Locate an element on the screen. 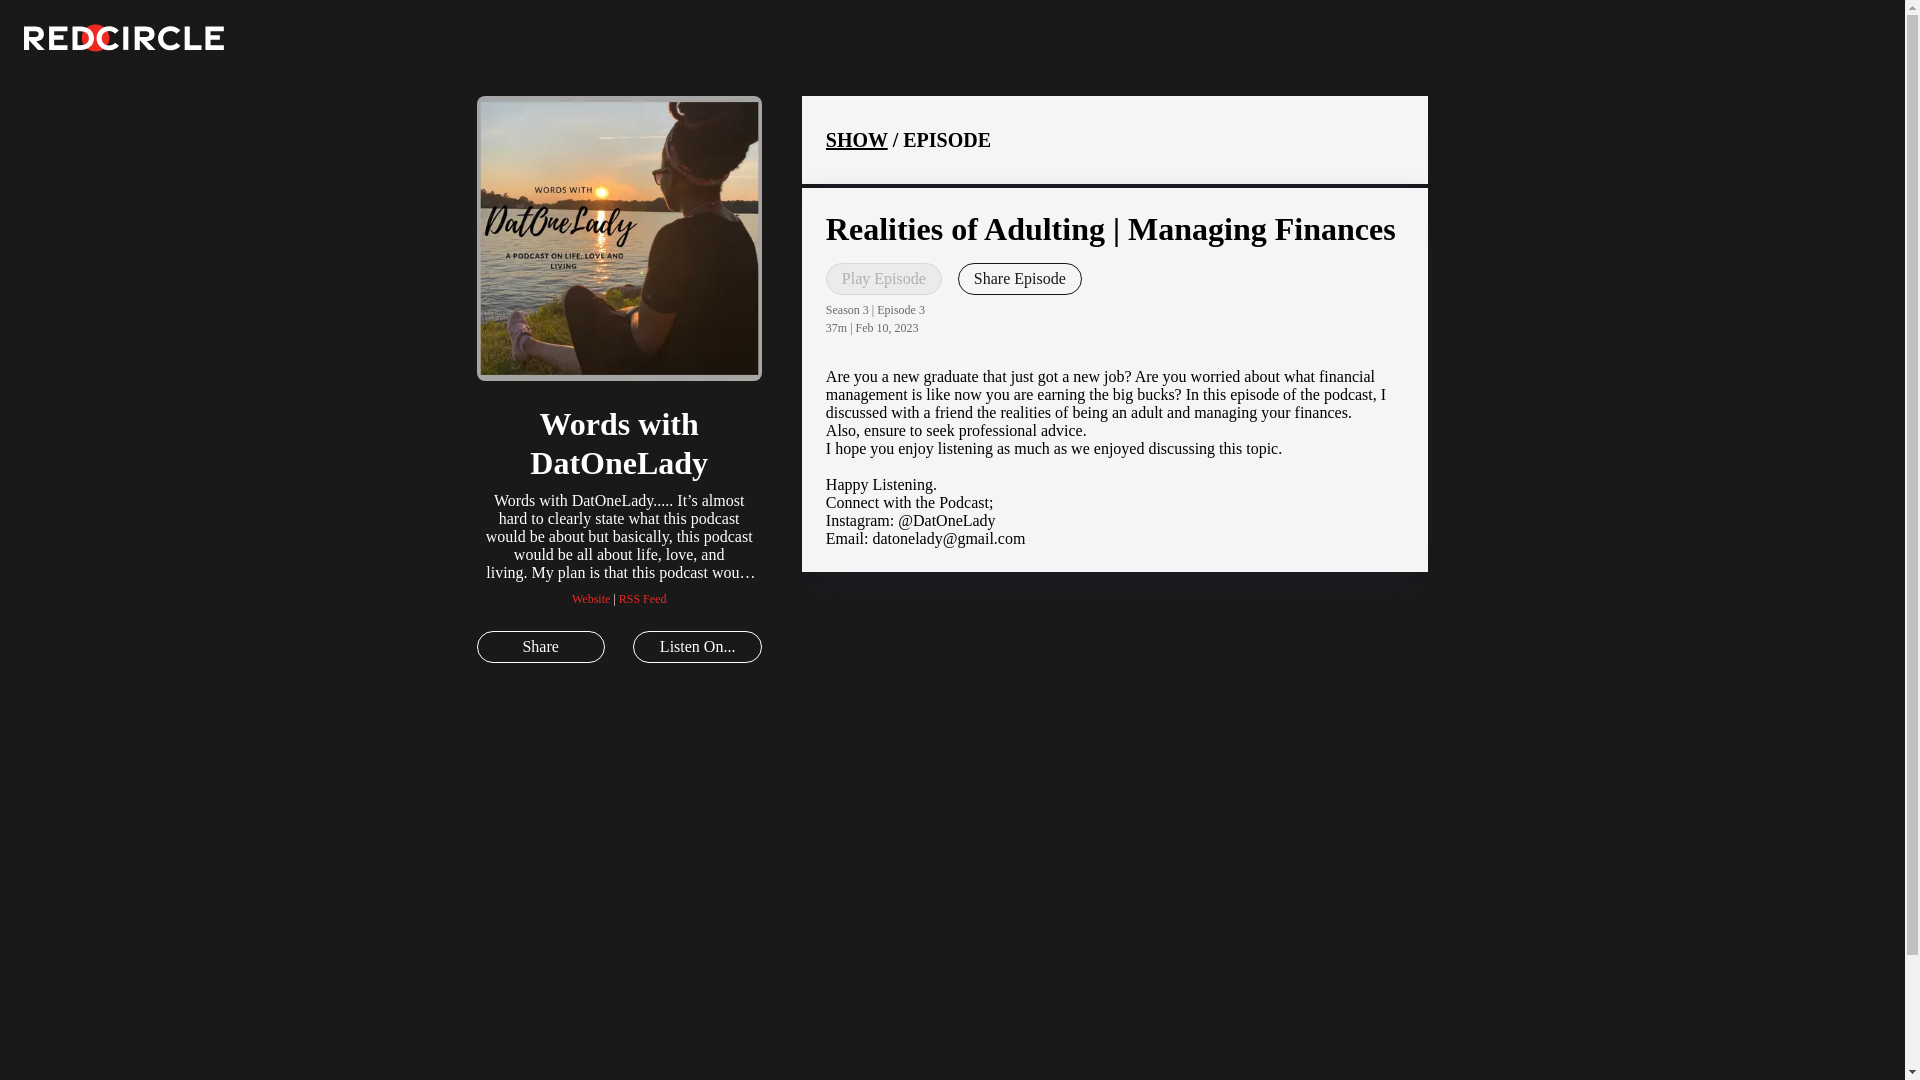 The image size is (1920, 1080). SHOW is located at coordinates (856, 140).